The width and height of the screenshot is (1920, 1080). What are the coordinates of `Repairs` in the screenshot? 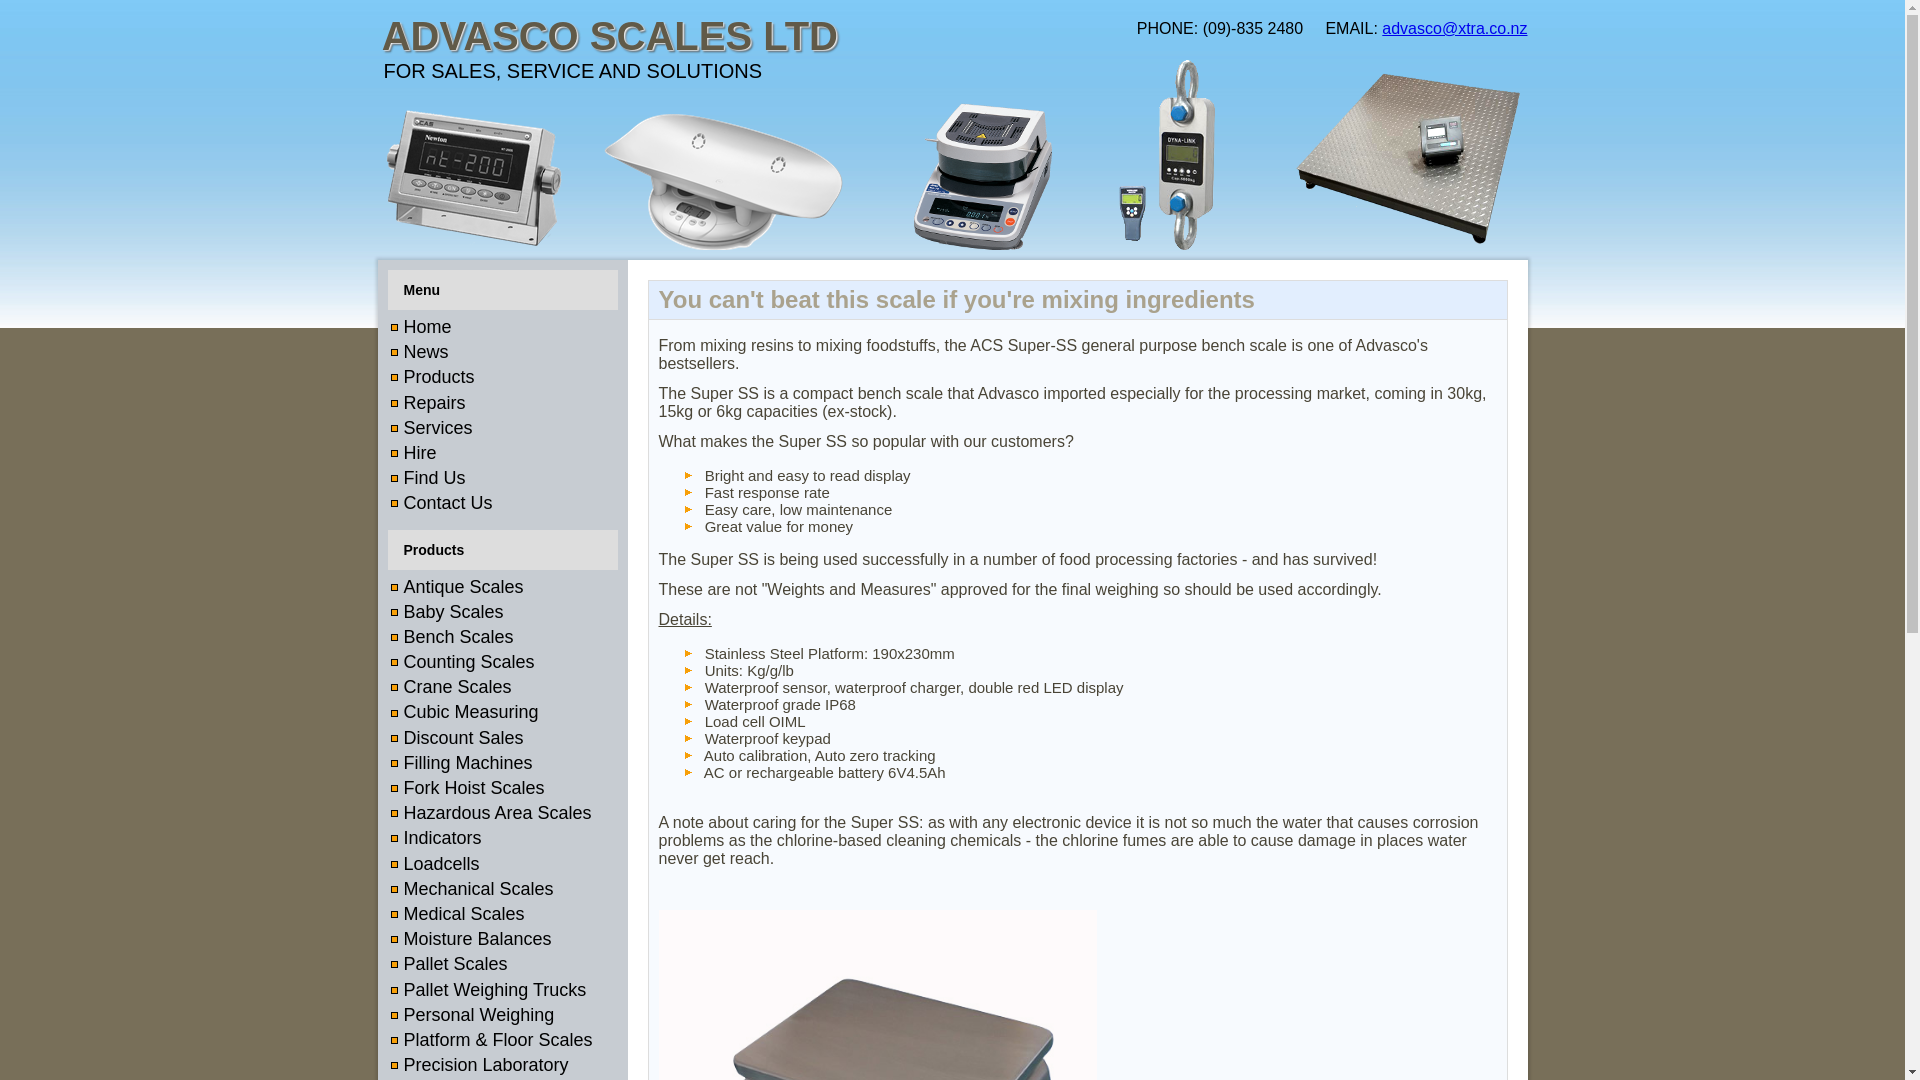 It's located at (434, 402).